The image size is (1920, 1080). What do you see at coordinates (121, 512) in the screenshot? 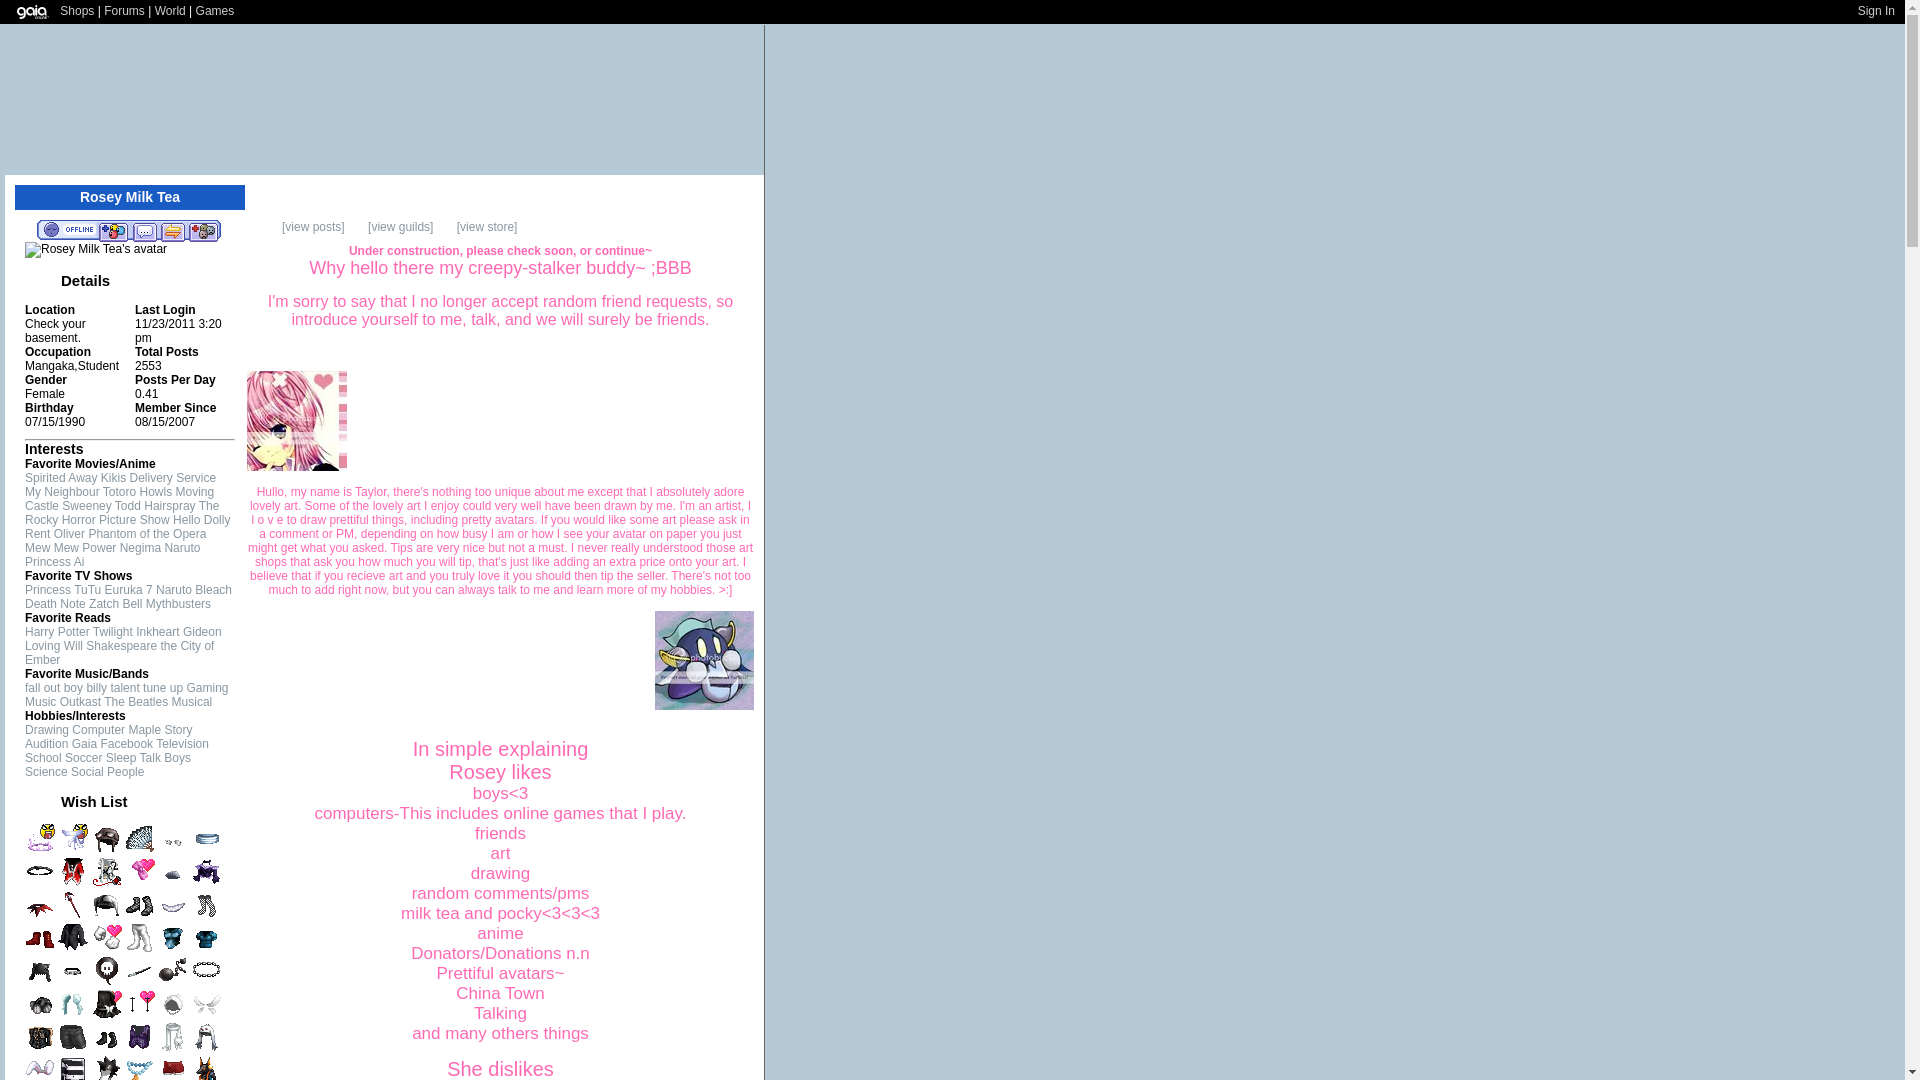
I see `The Rocky Horror Picture Show` at bounding box center [121, 512].